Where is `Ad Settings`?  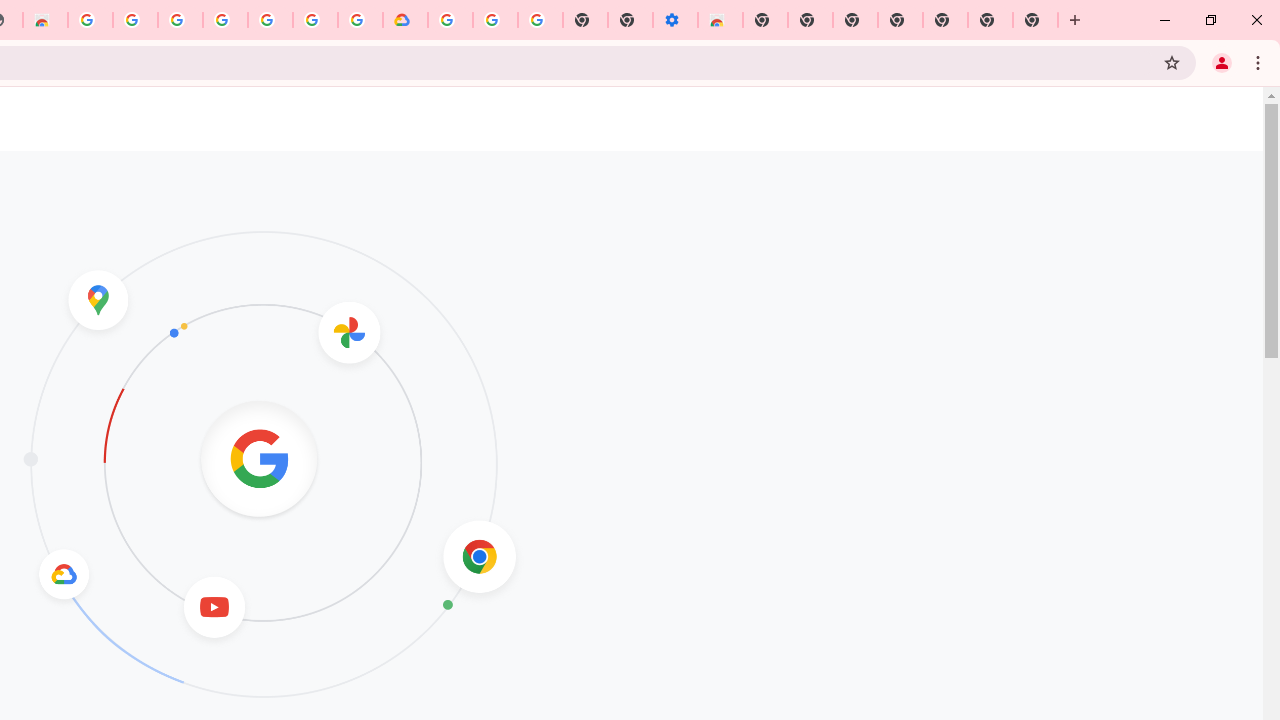
Ad Settings is located at coordinates (134, 20).